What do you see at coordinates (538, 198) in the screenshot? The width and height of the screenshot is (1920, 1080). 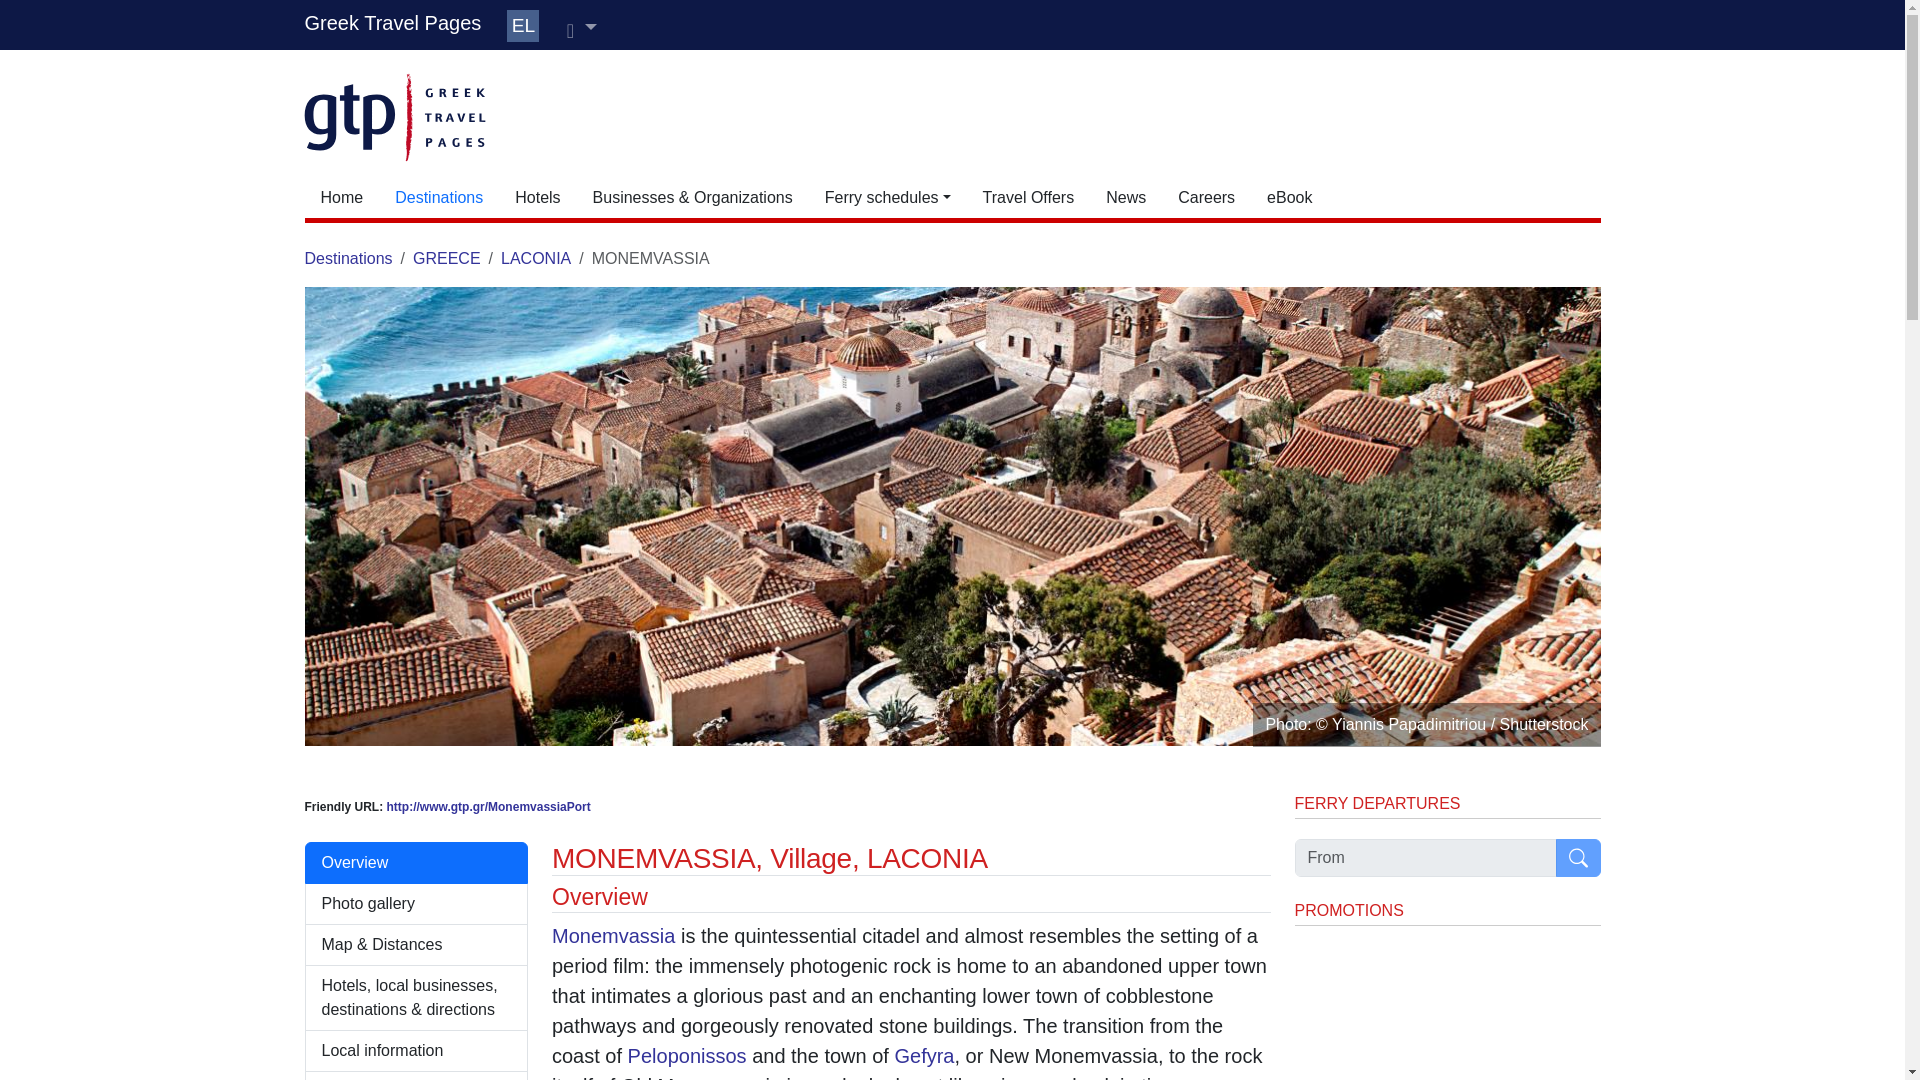 I see `Hotels` at bounding box center [538, 198].